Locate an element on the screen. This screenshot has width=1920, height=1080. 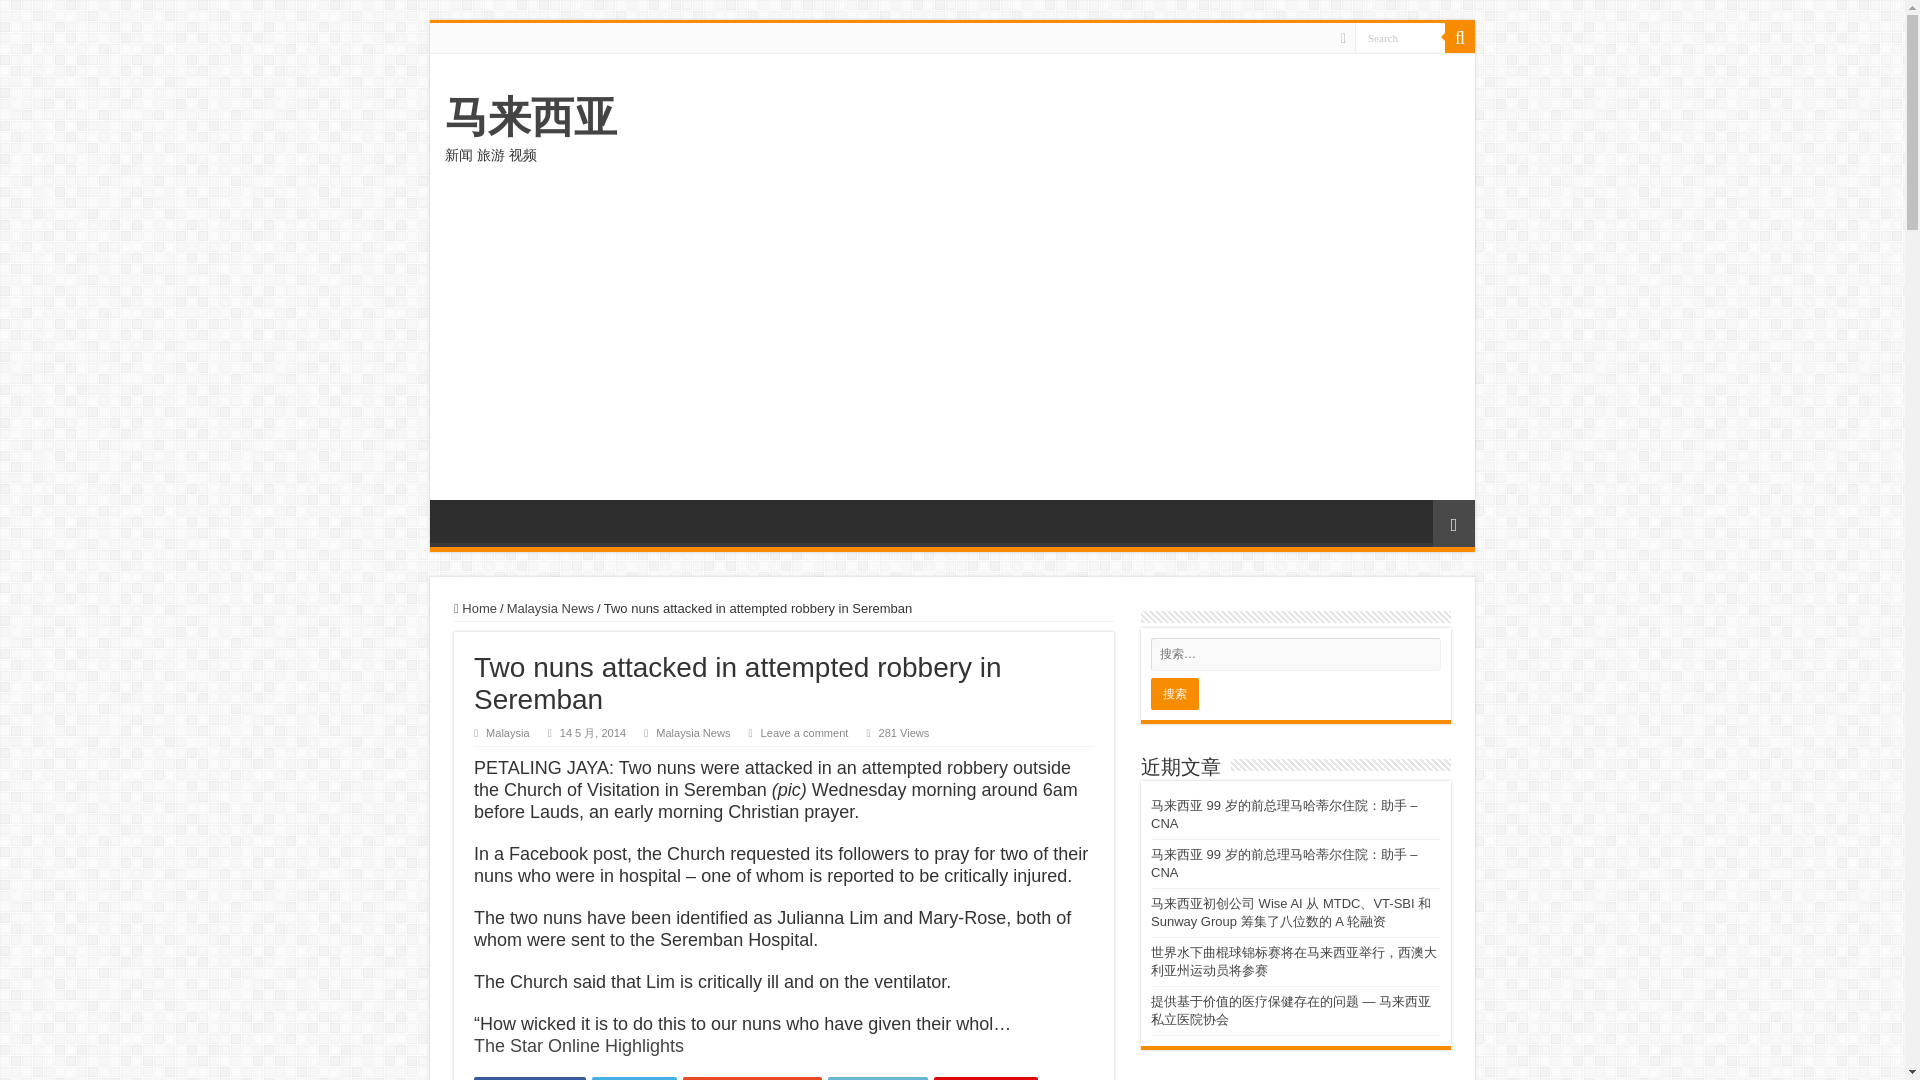
Stumbleupon is located at coordinates (752, 1078).